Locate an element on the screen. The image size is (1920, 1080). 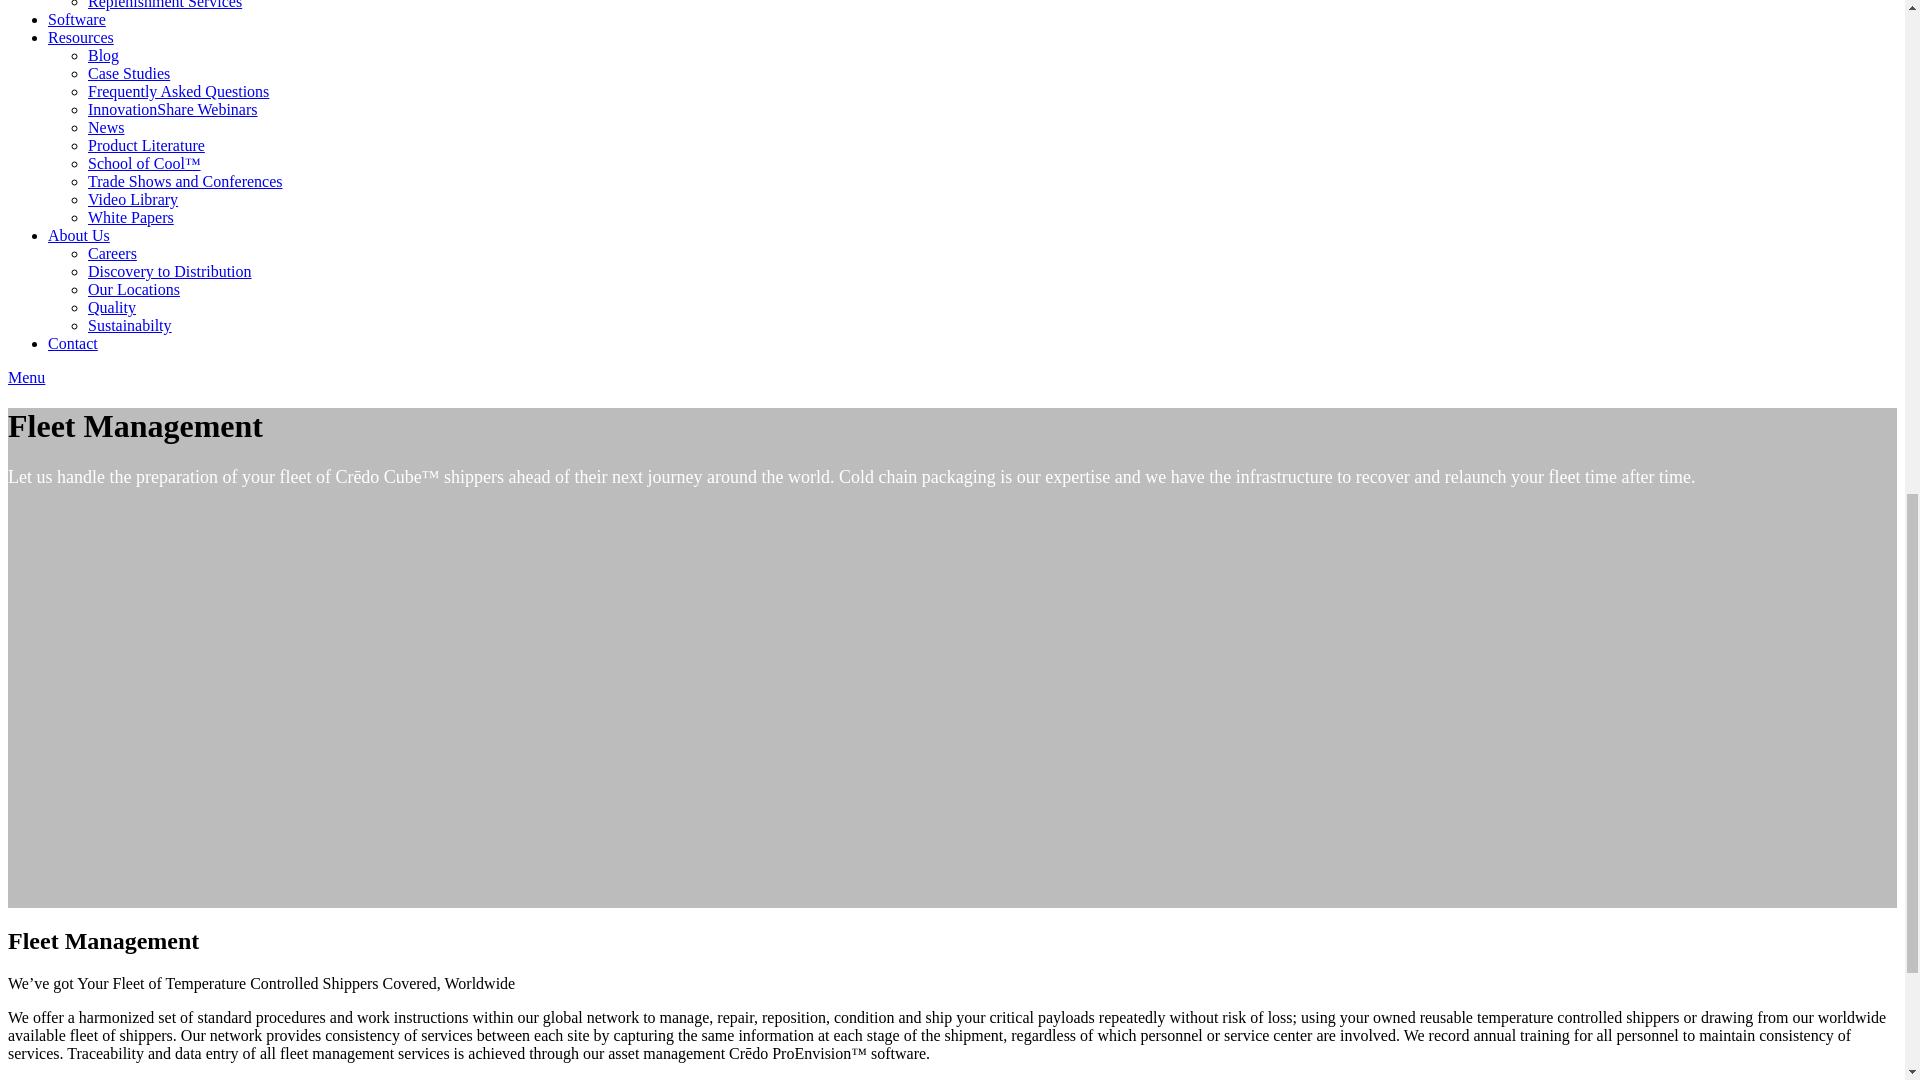
Menu is located at coordinates (26, 377).